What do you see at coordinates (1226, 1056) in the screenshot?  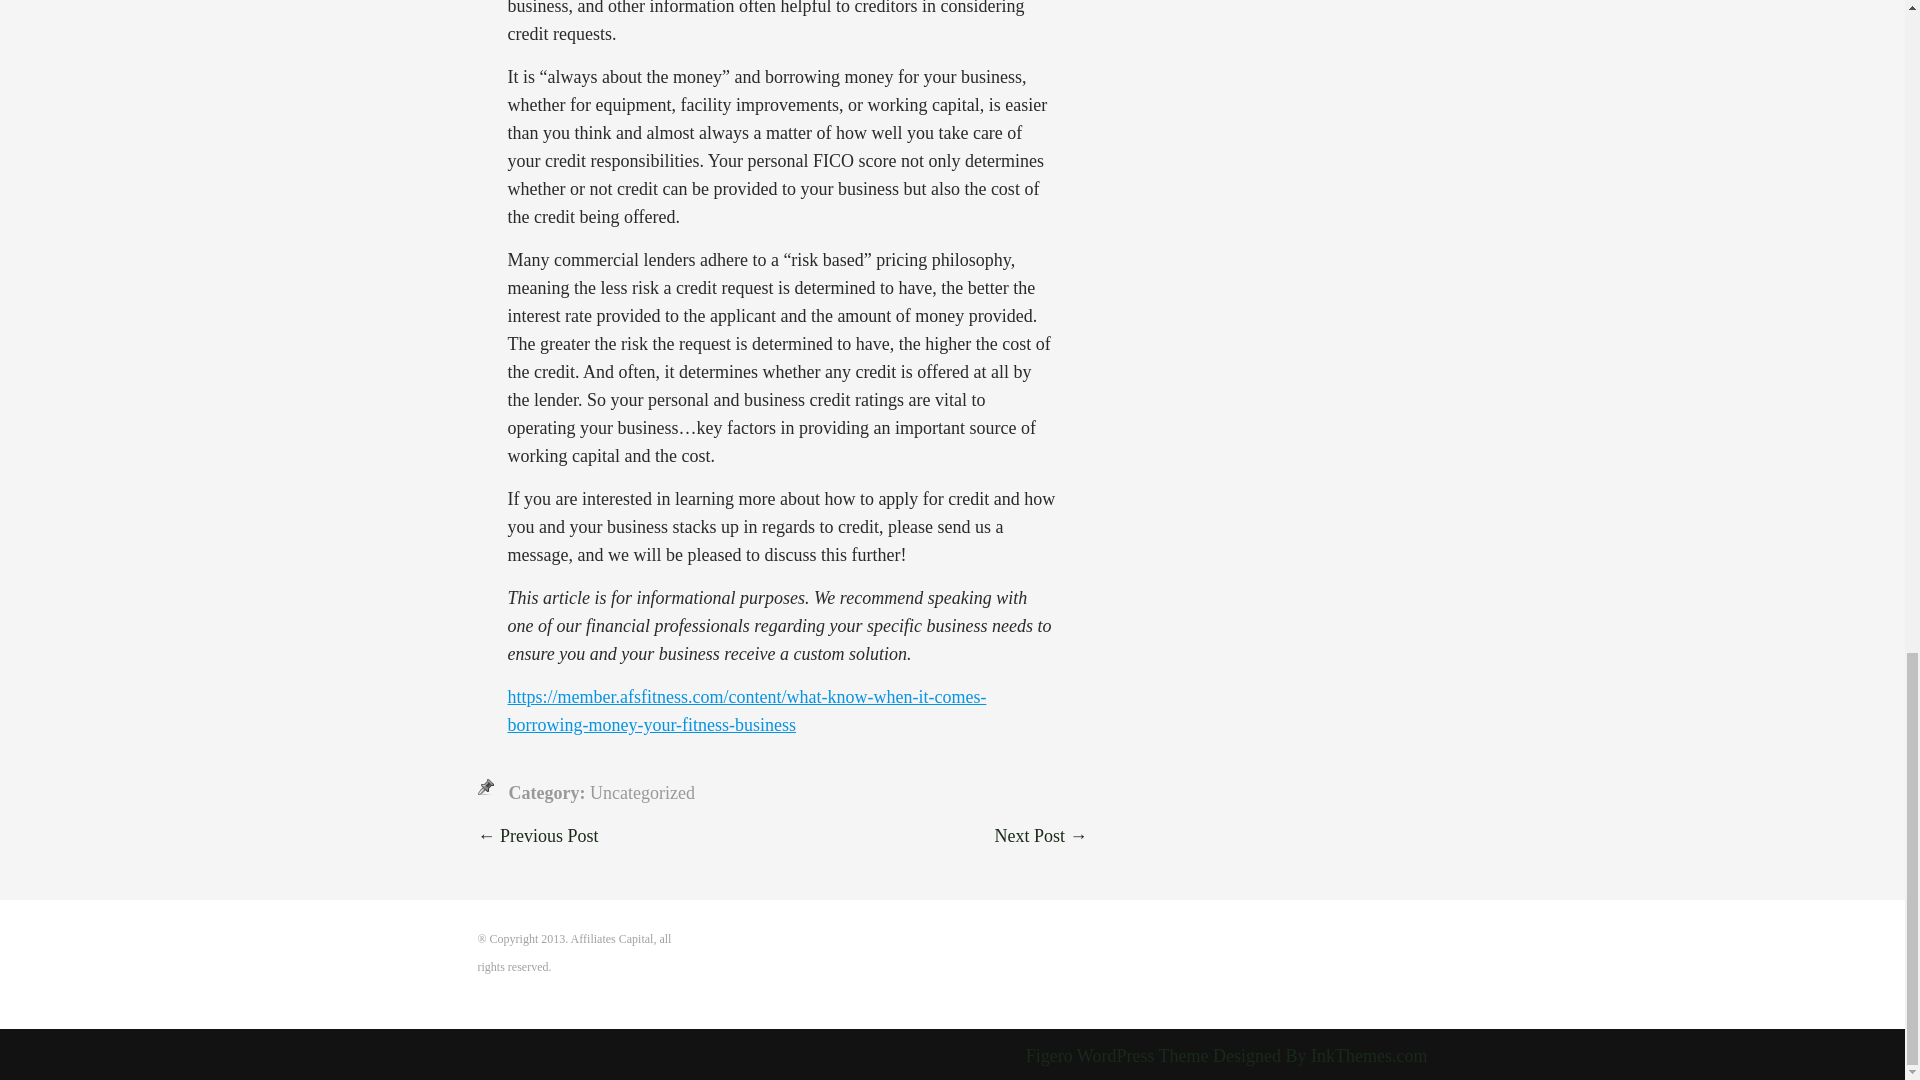 I see `Figero WordPress Theme Designed By InkThemes.com` at bounding box center [1226, 1056].